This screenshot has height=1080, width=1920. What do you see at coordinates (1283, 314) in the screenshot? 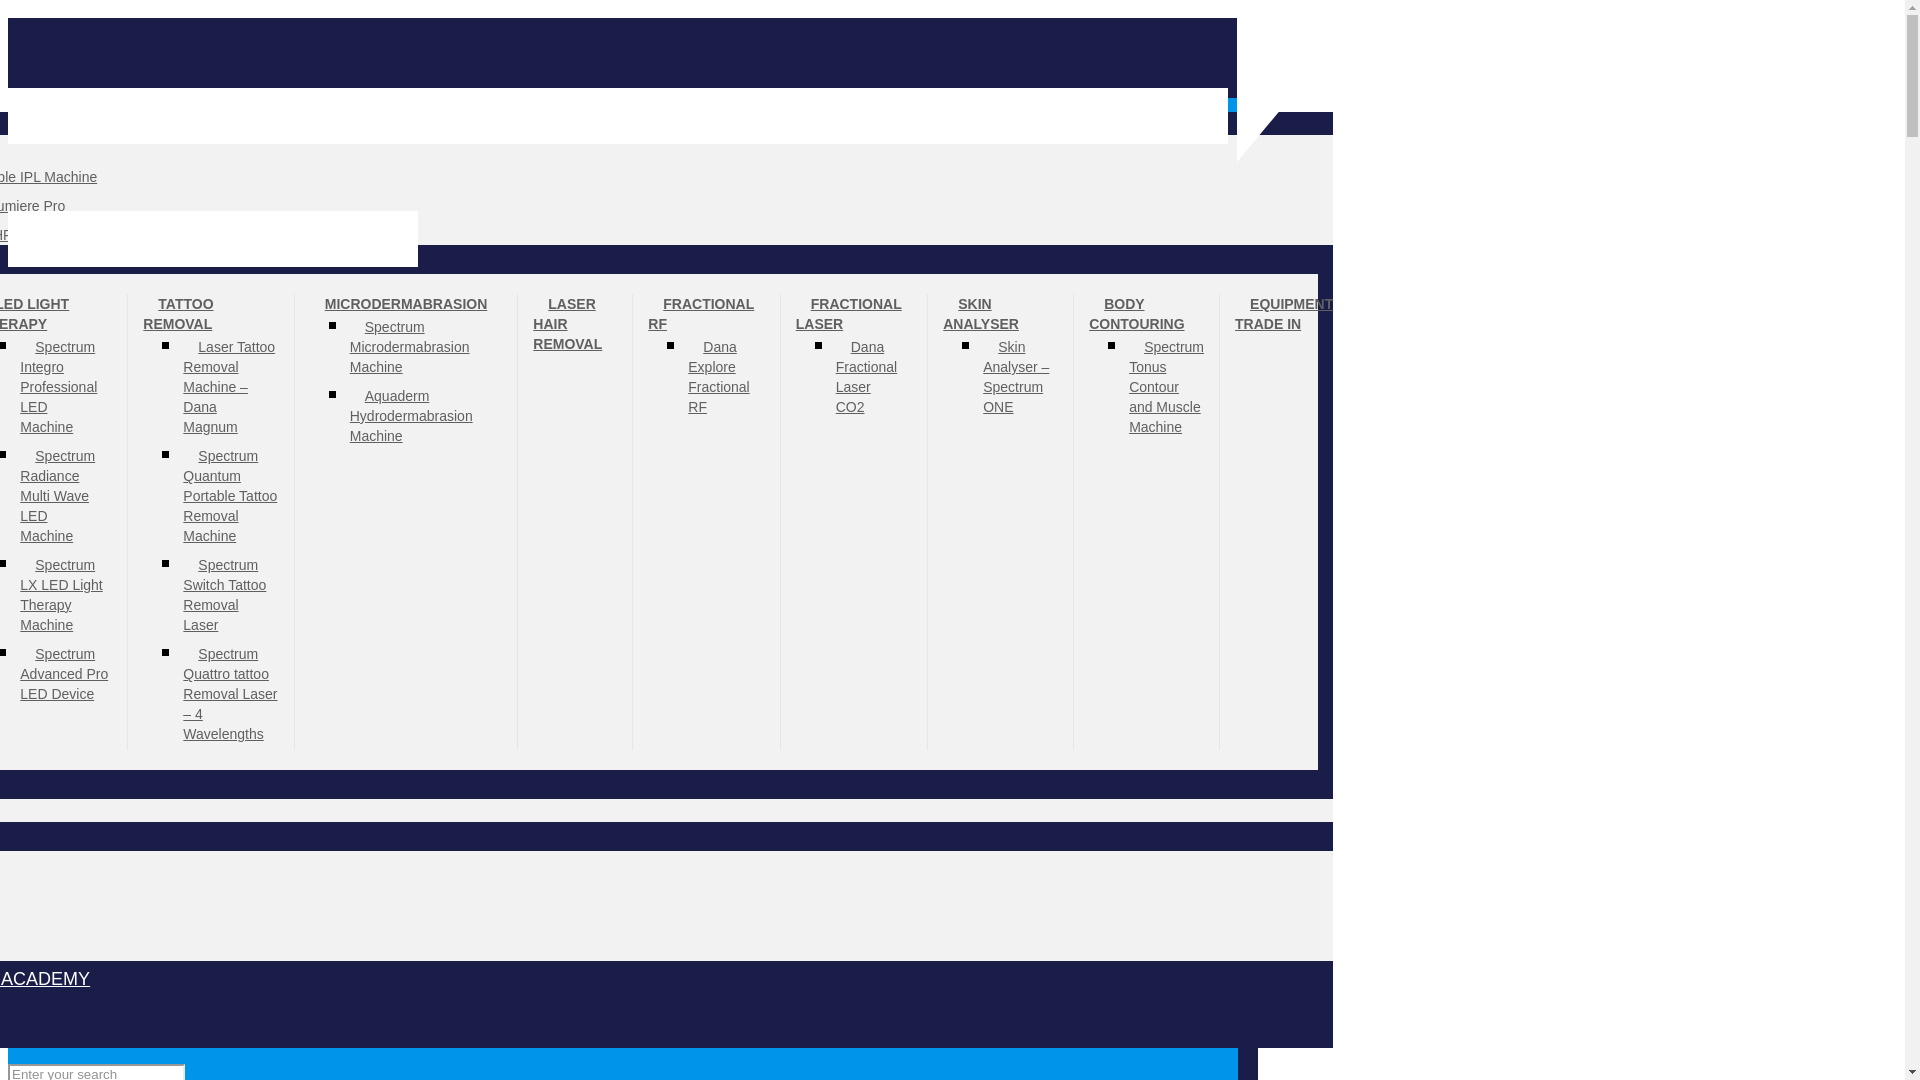
I see `EQUIPMENT TRADE IN` at bounding box center [1283, 314].